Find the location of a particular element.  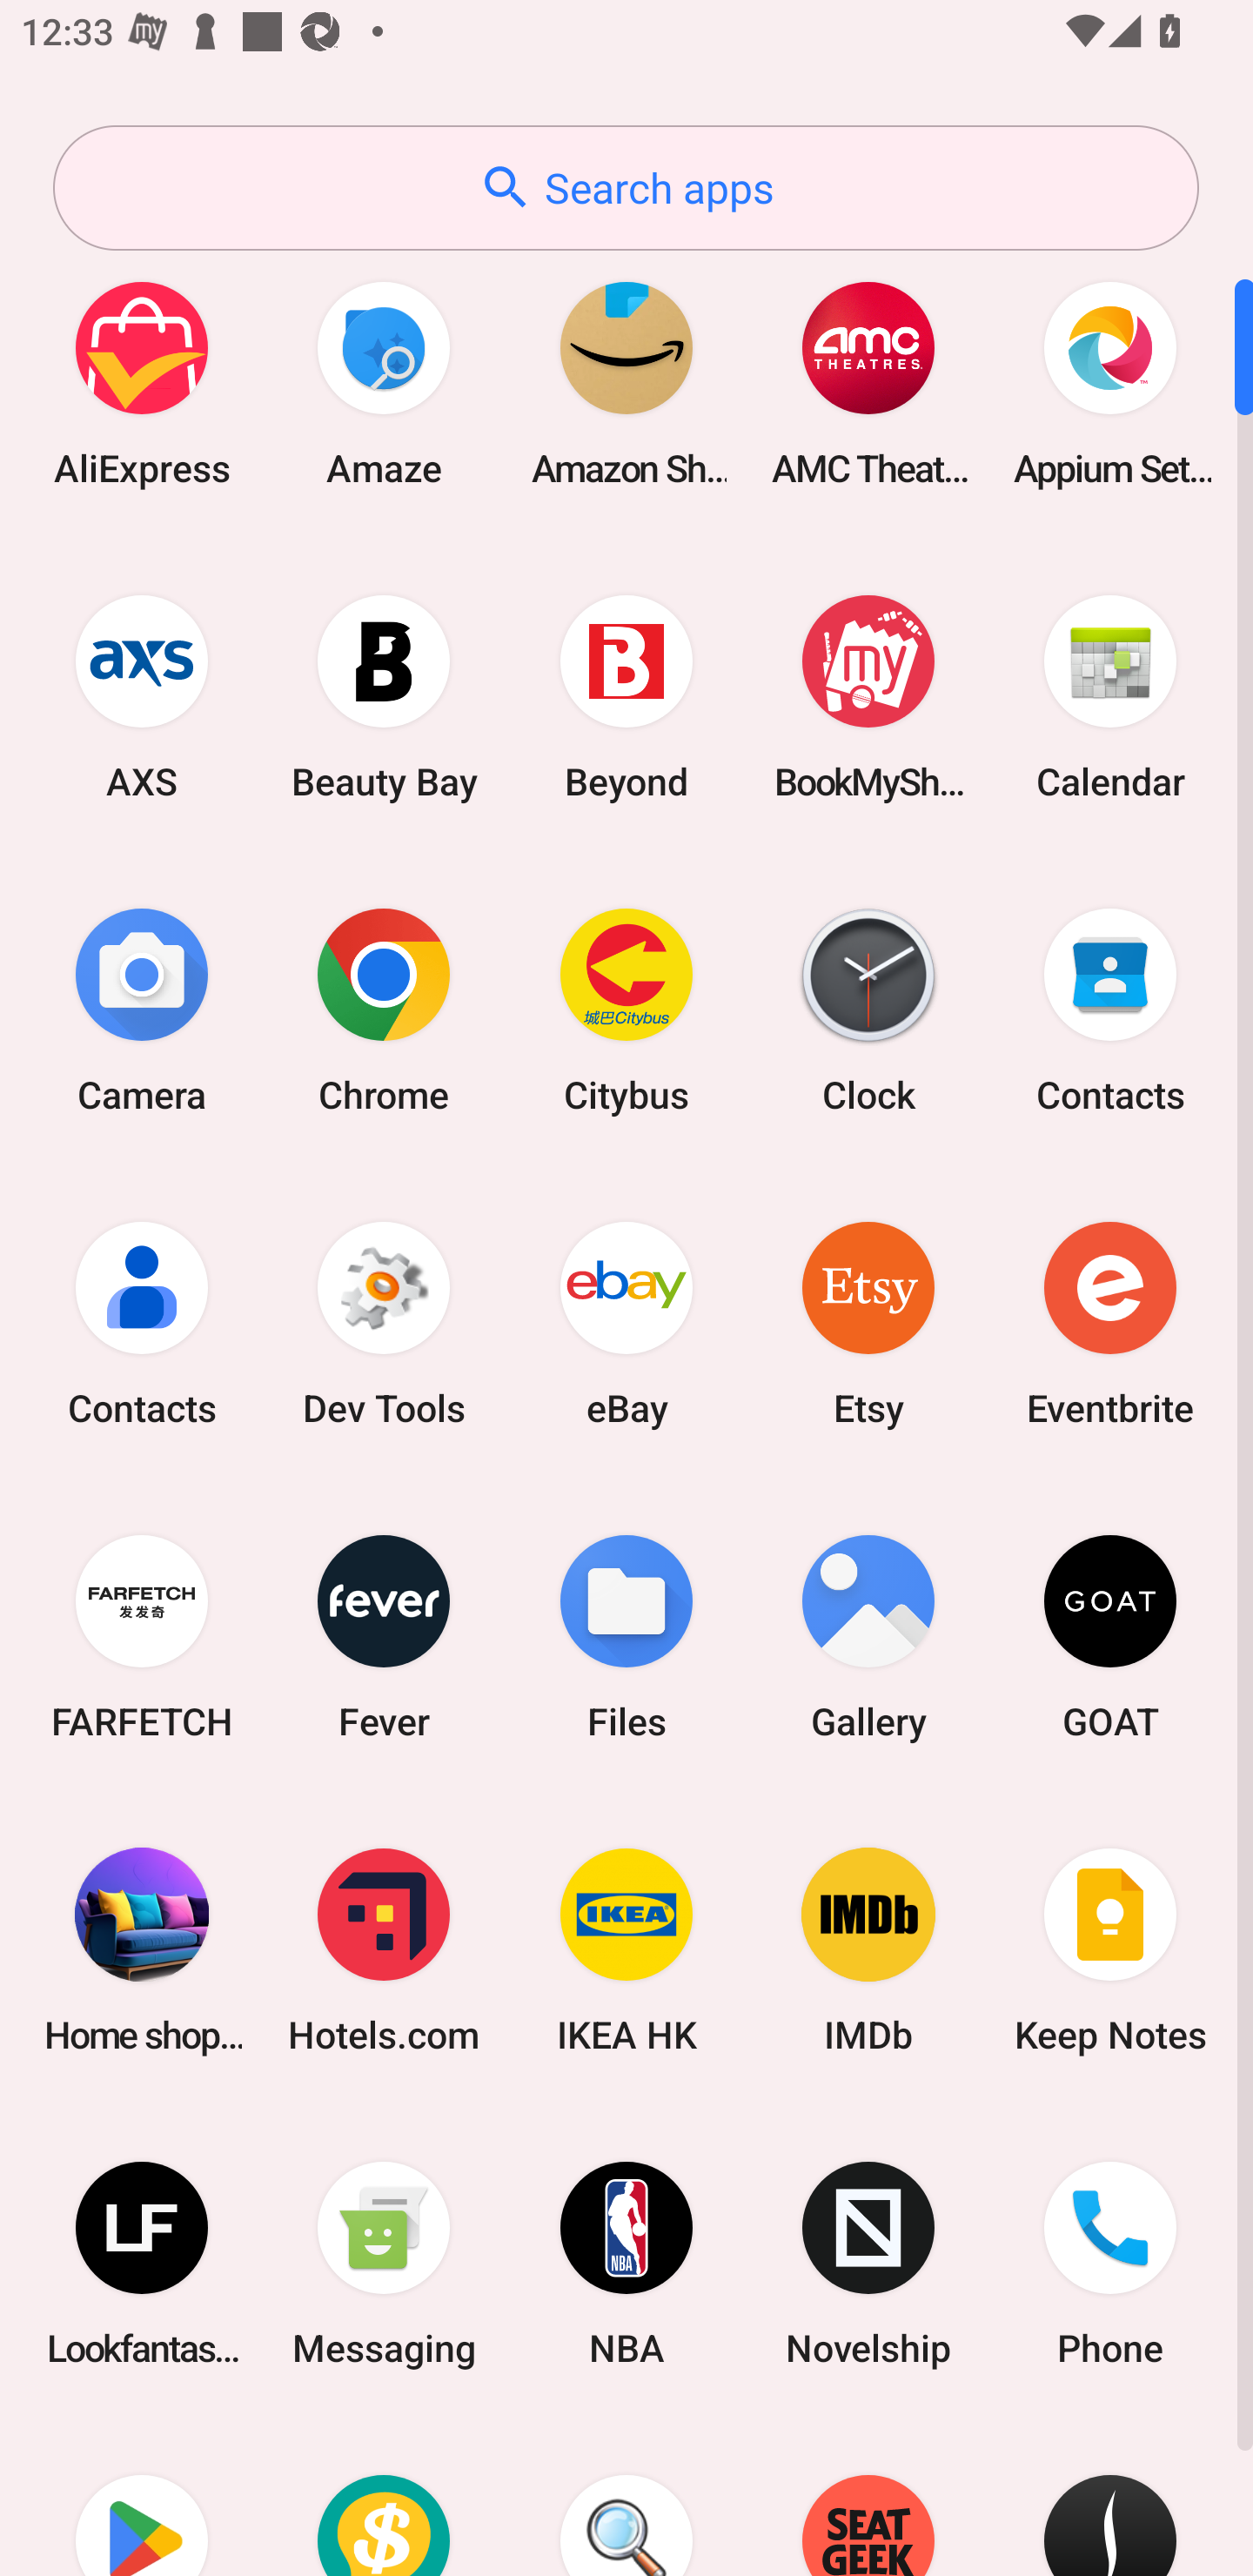

Calendar is located at coordinates (1110, 696).